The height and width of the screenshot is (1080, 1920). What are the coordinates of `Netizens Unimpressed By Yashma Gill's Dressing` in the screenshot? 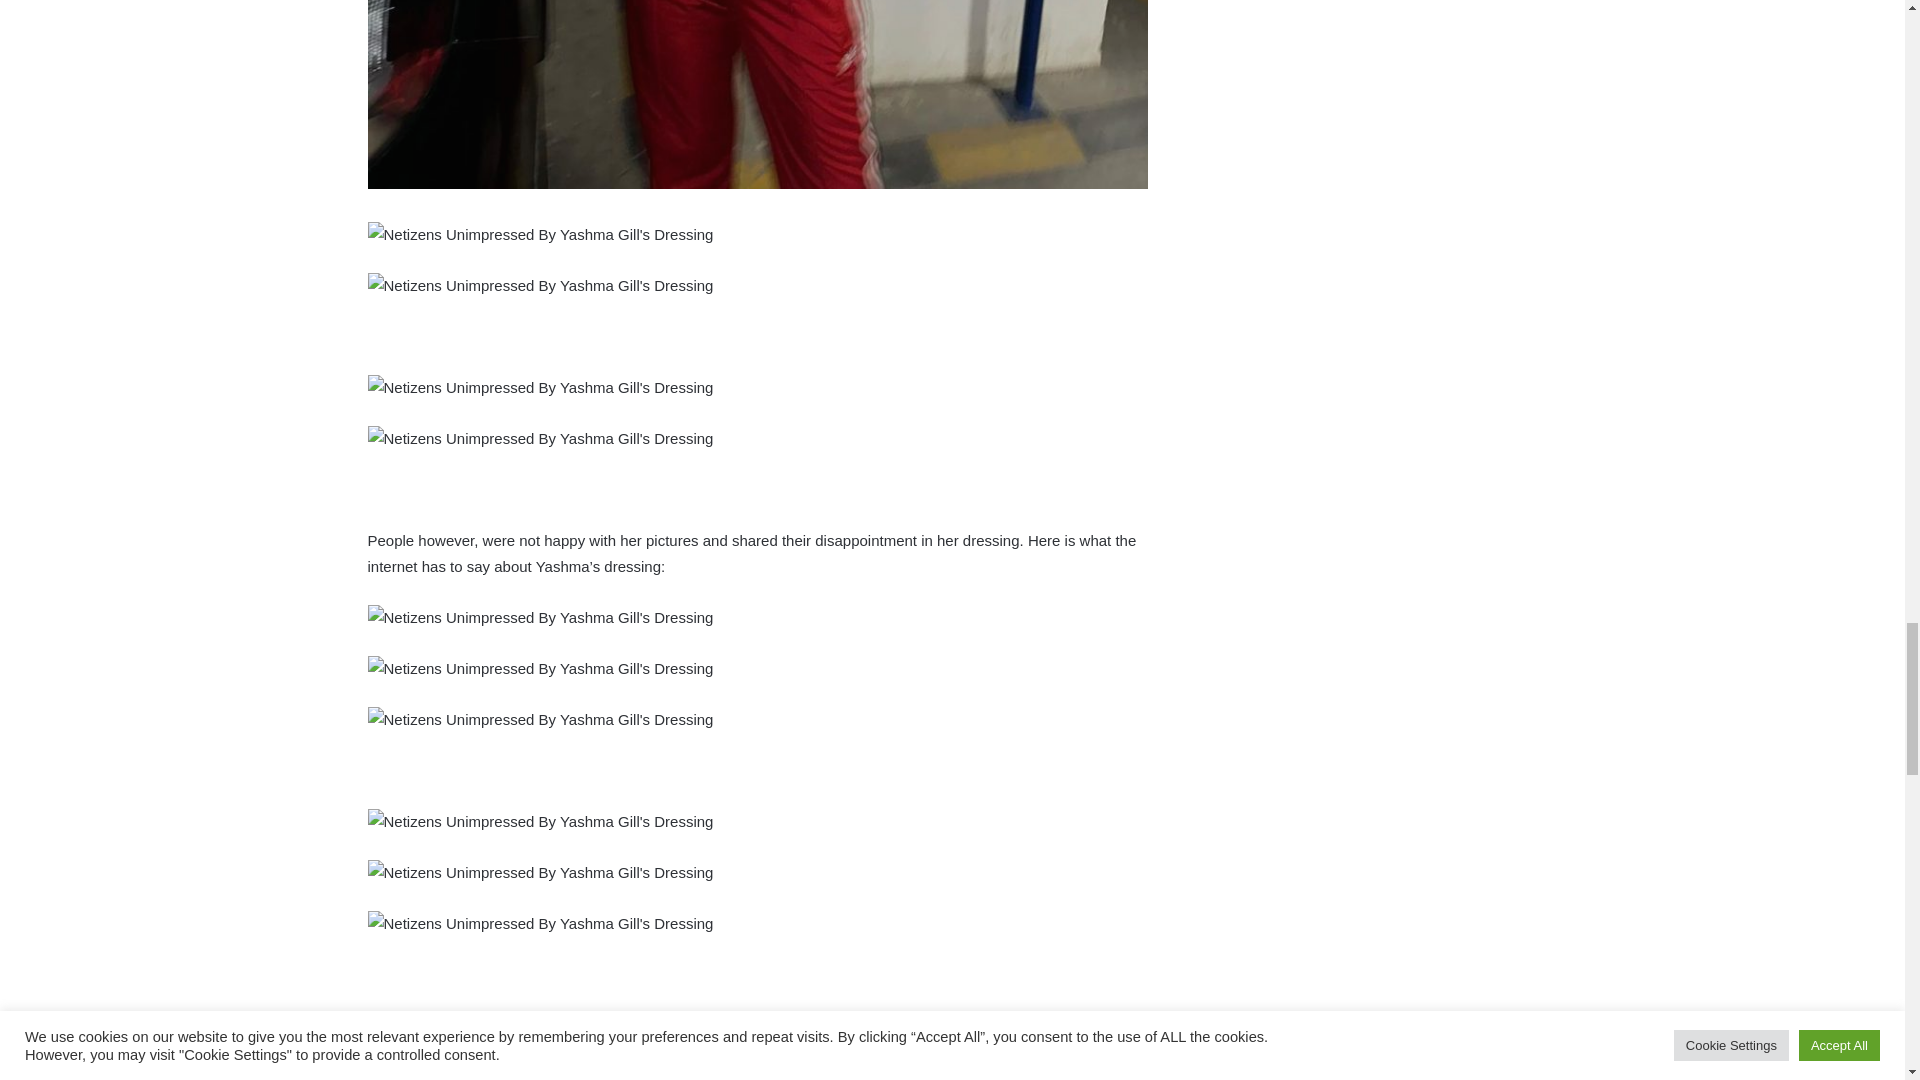 It's located at (758, 94).